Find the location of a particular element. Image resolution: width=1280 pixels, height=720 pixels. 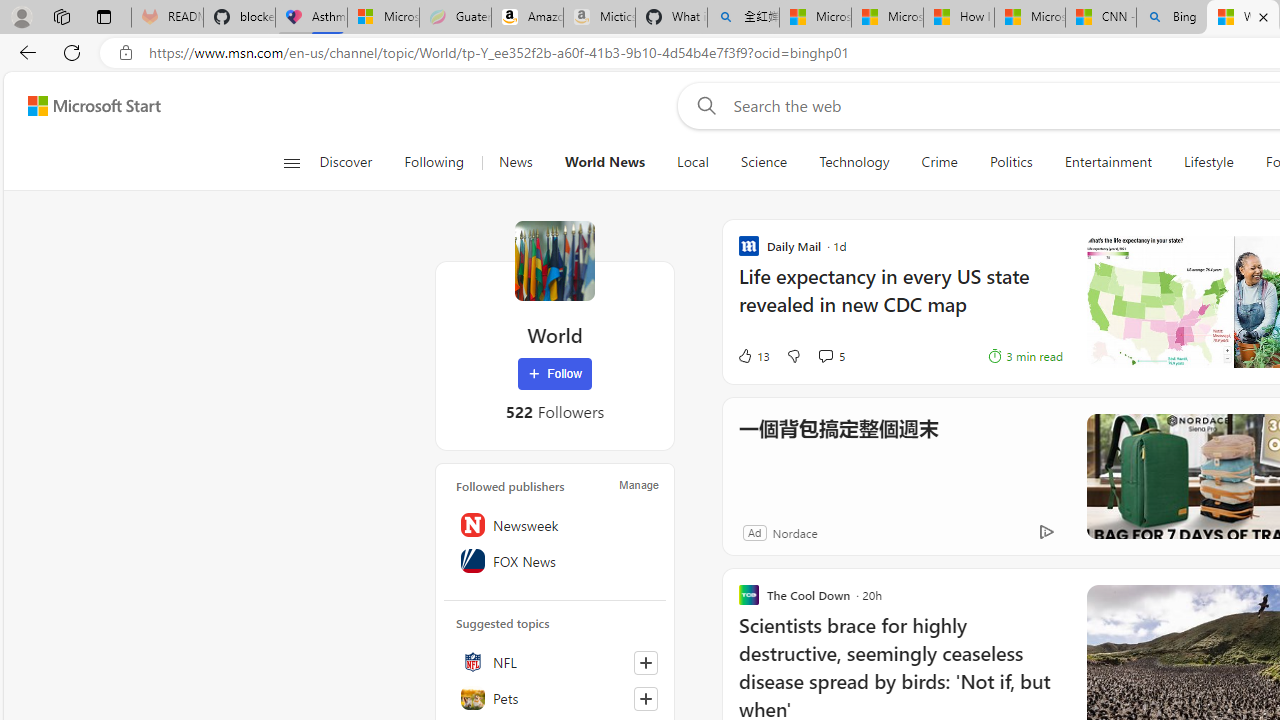

FOX News is located at coordinates (555, 561).